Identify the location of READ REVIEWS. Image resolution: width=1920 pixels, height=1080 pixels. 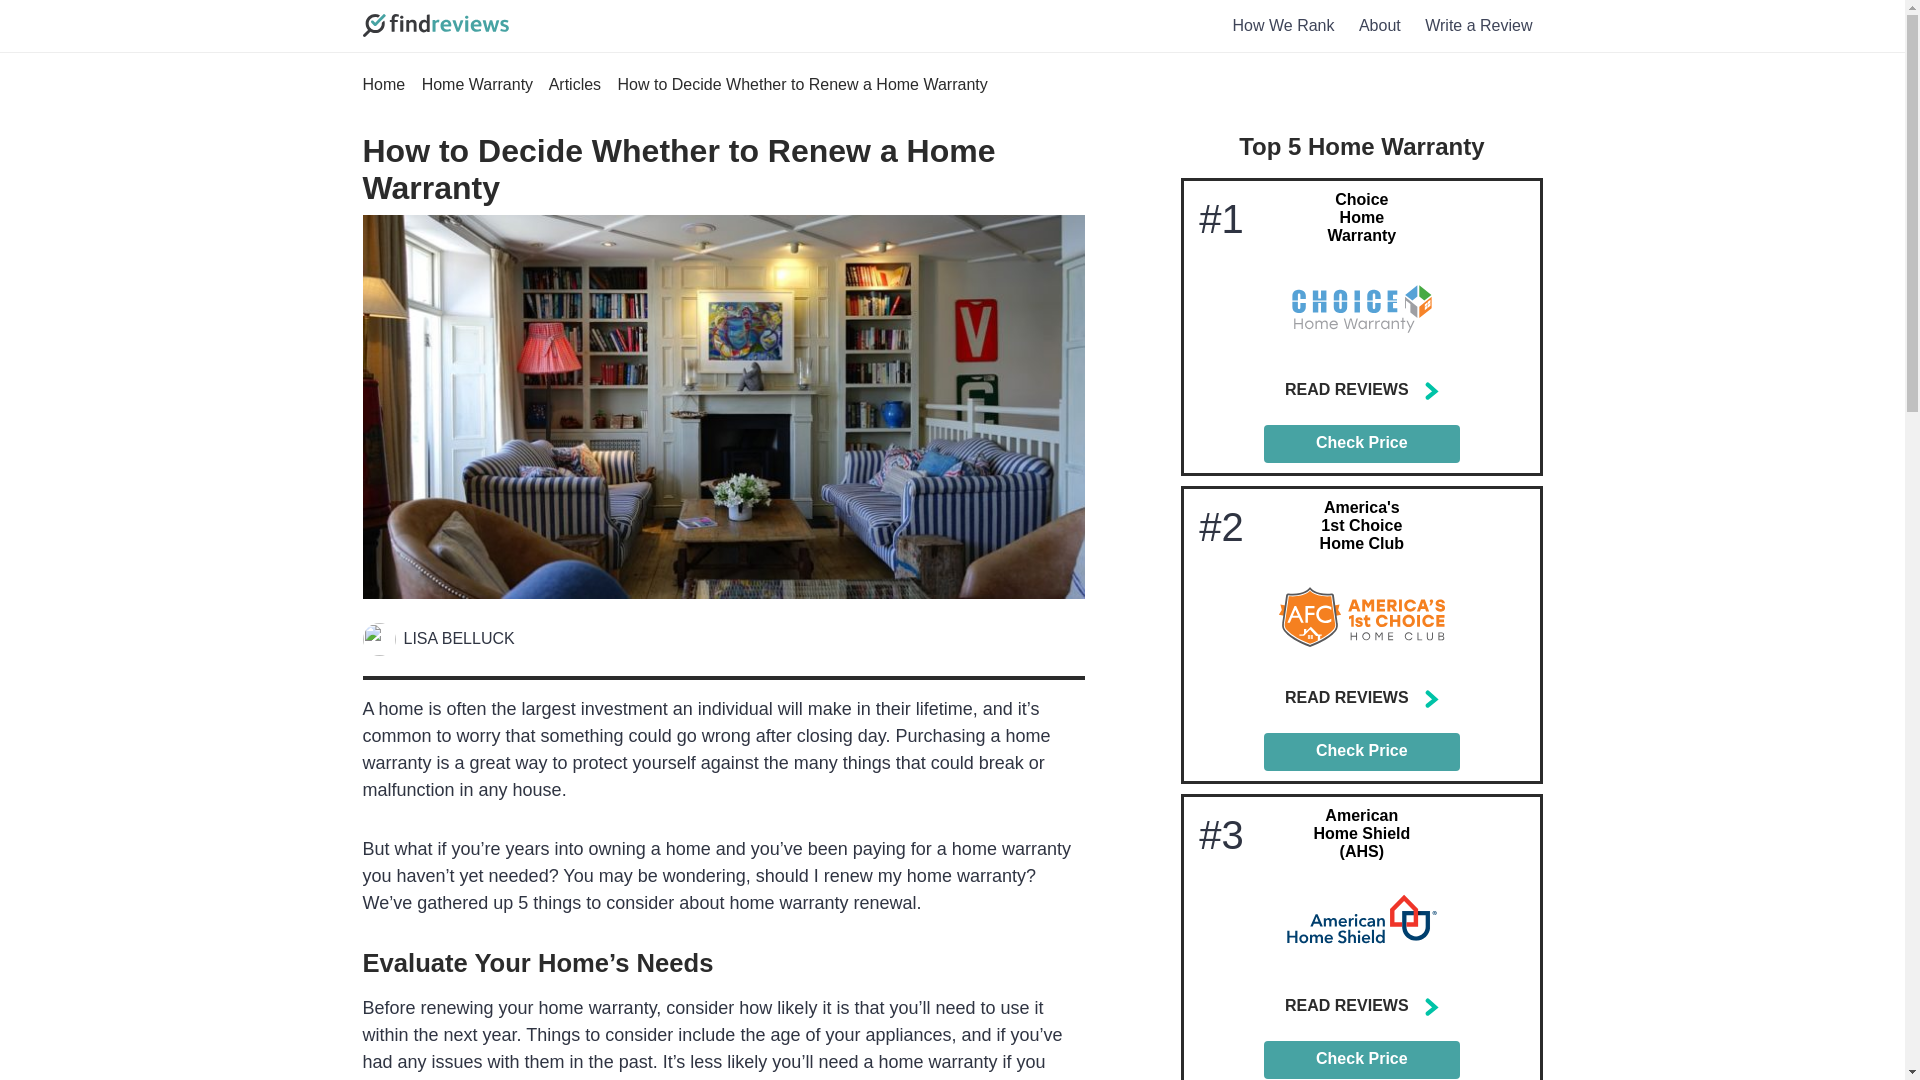
(1362, 1007).